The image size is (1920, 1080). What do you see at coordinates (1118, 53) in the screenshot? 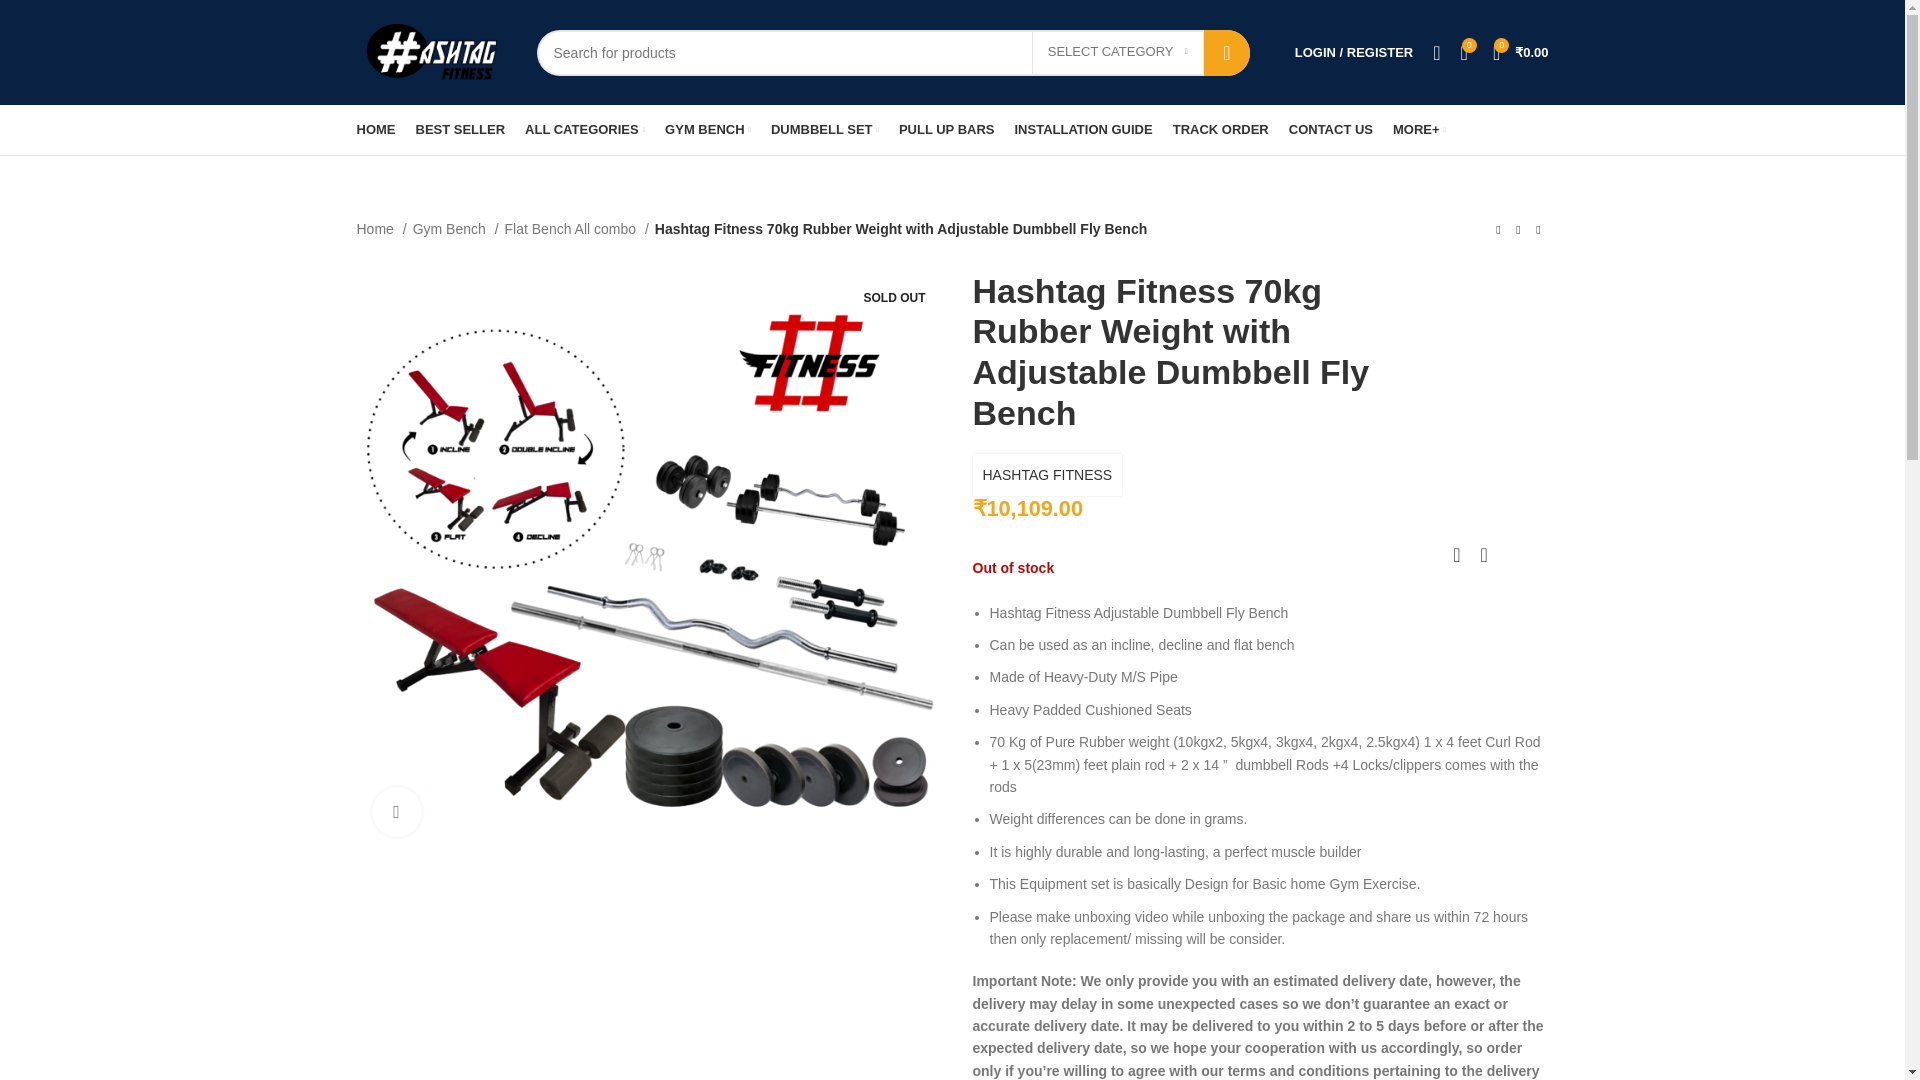
I see `SELECT CATEGORY` at bounding box center [1118, 53].